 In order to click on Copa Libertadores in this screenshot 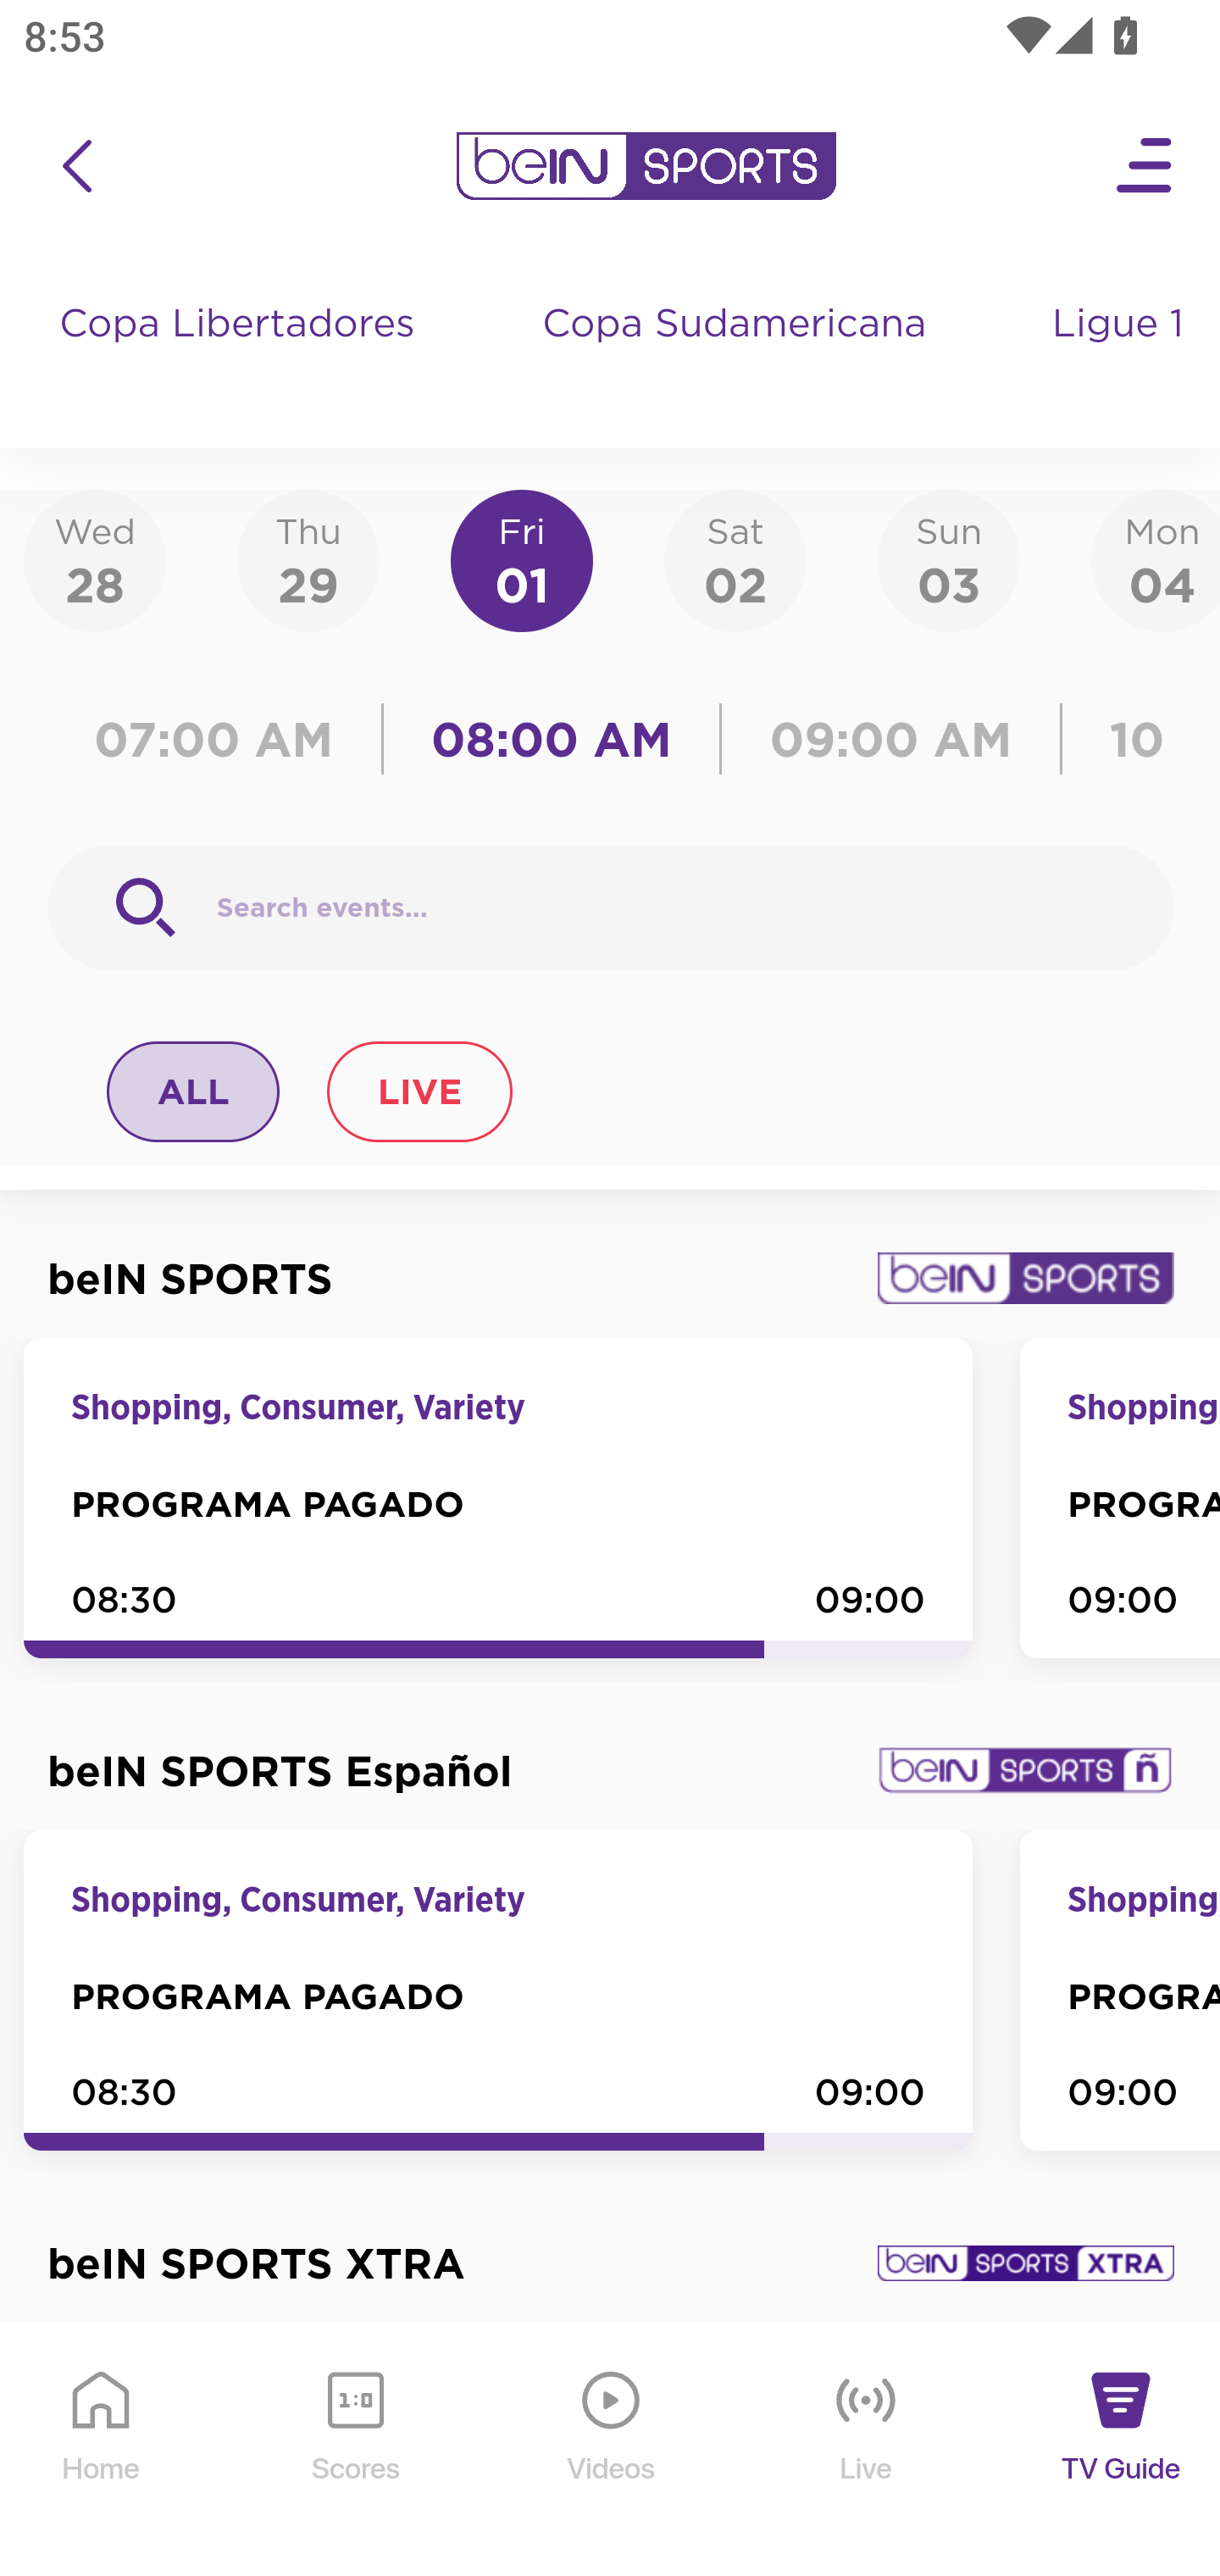, I will do `click(241, 356)`.